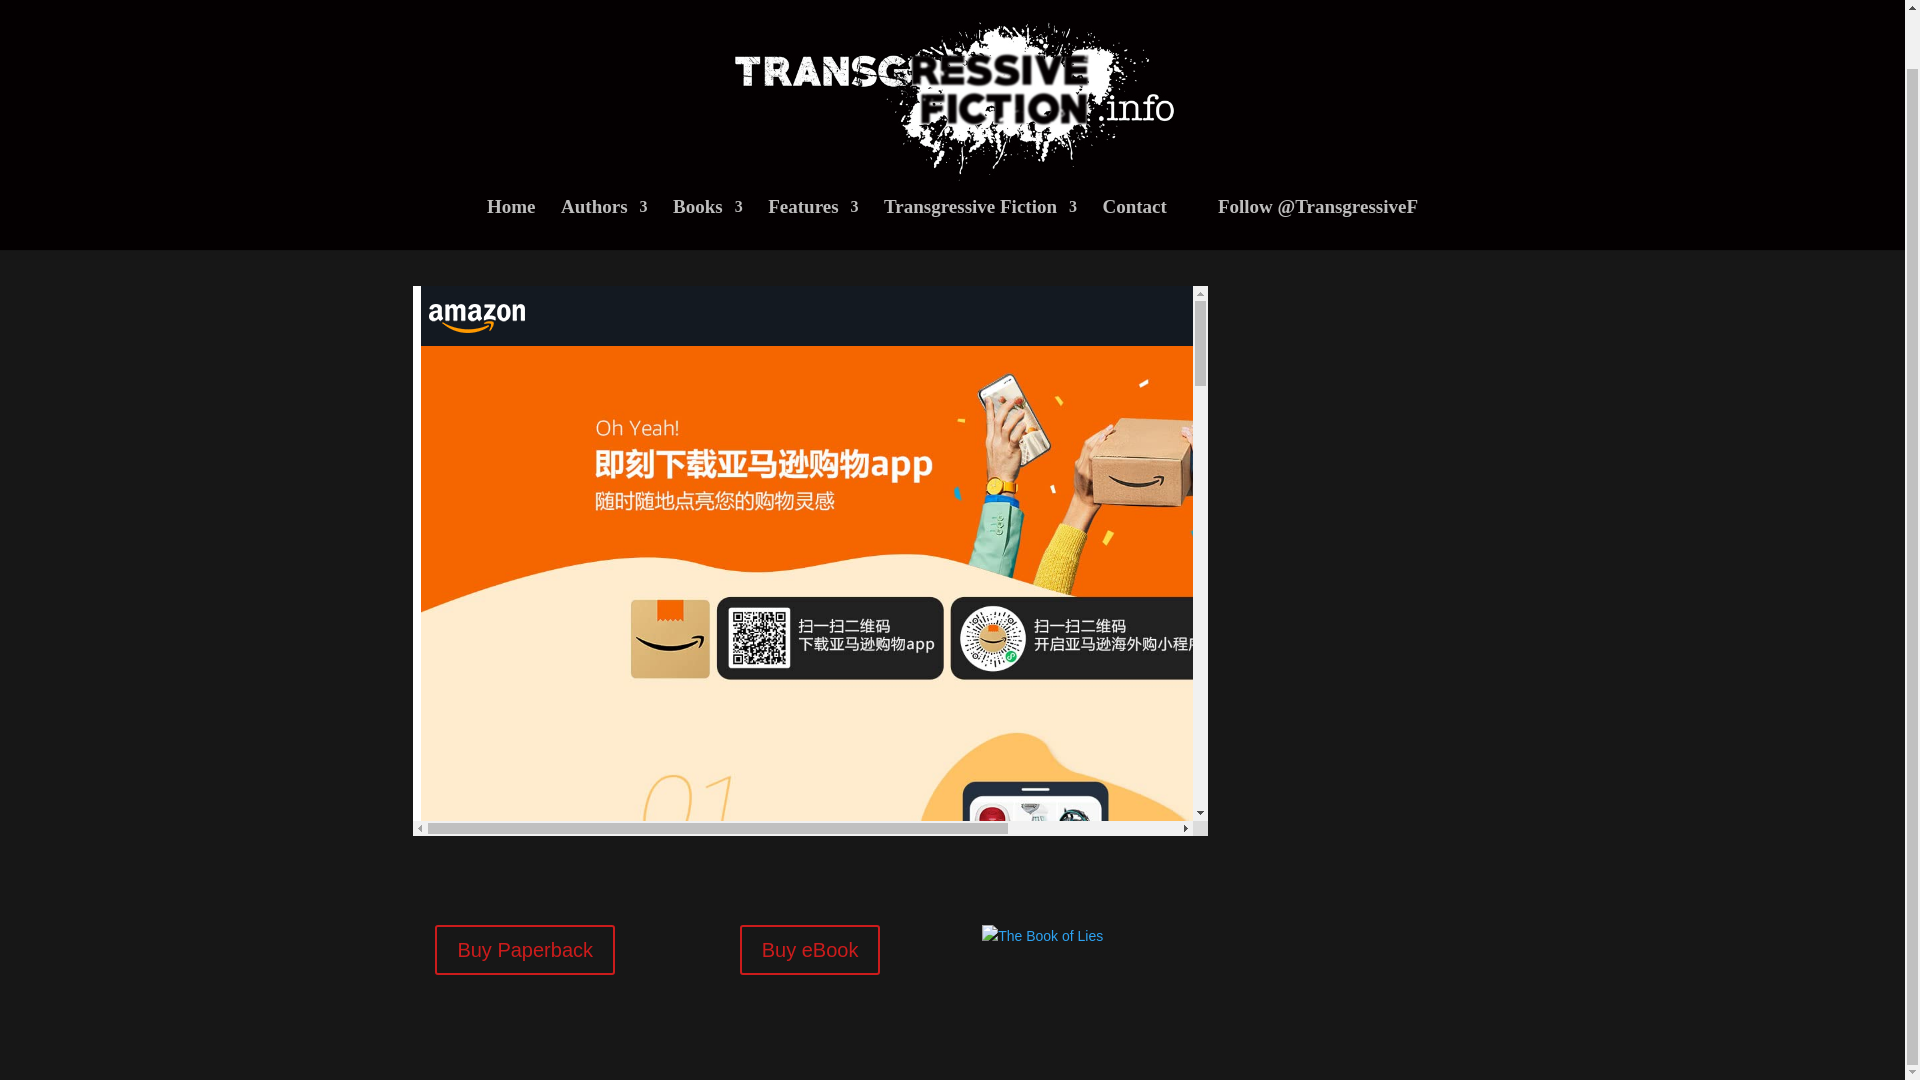 Image resolution: width=1920 pixels, height=1080 pixels. What do you see at coordinates (1134, 166) in the screenshot?
I see `Contact` at bounding box center [1134, 166].